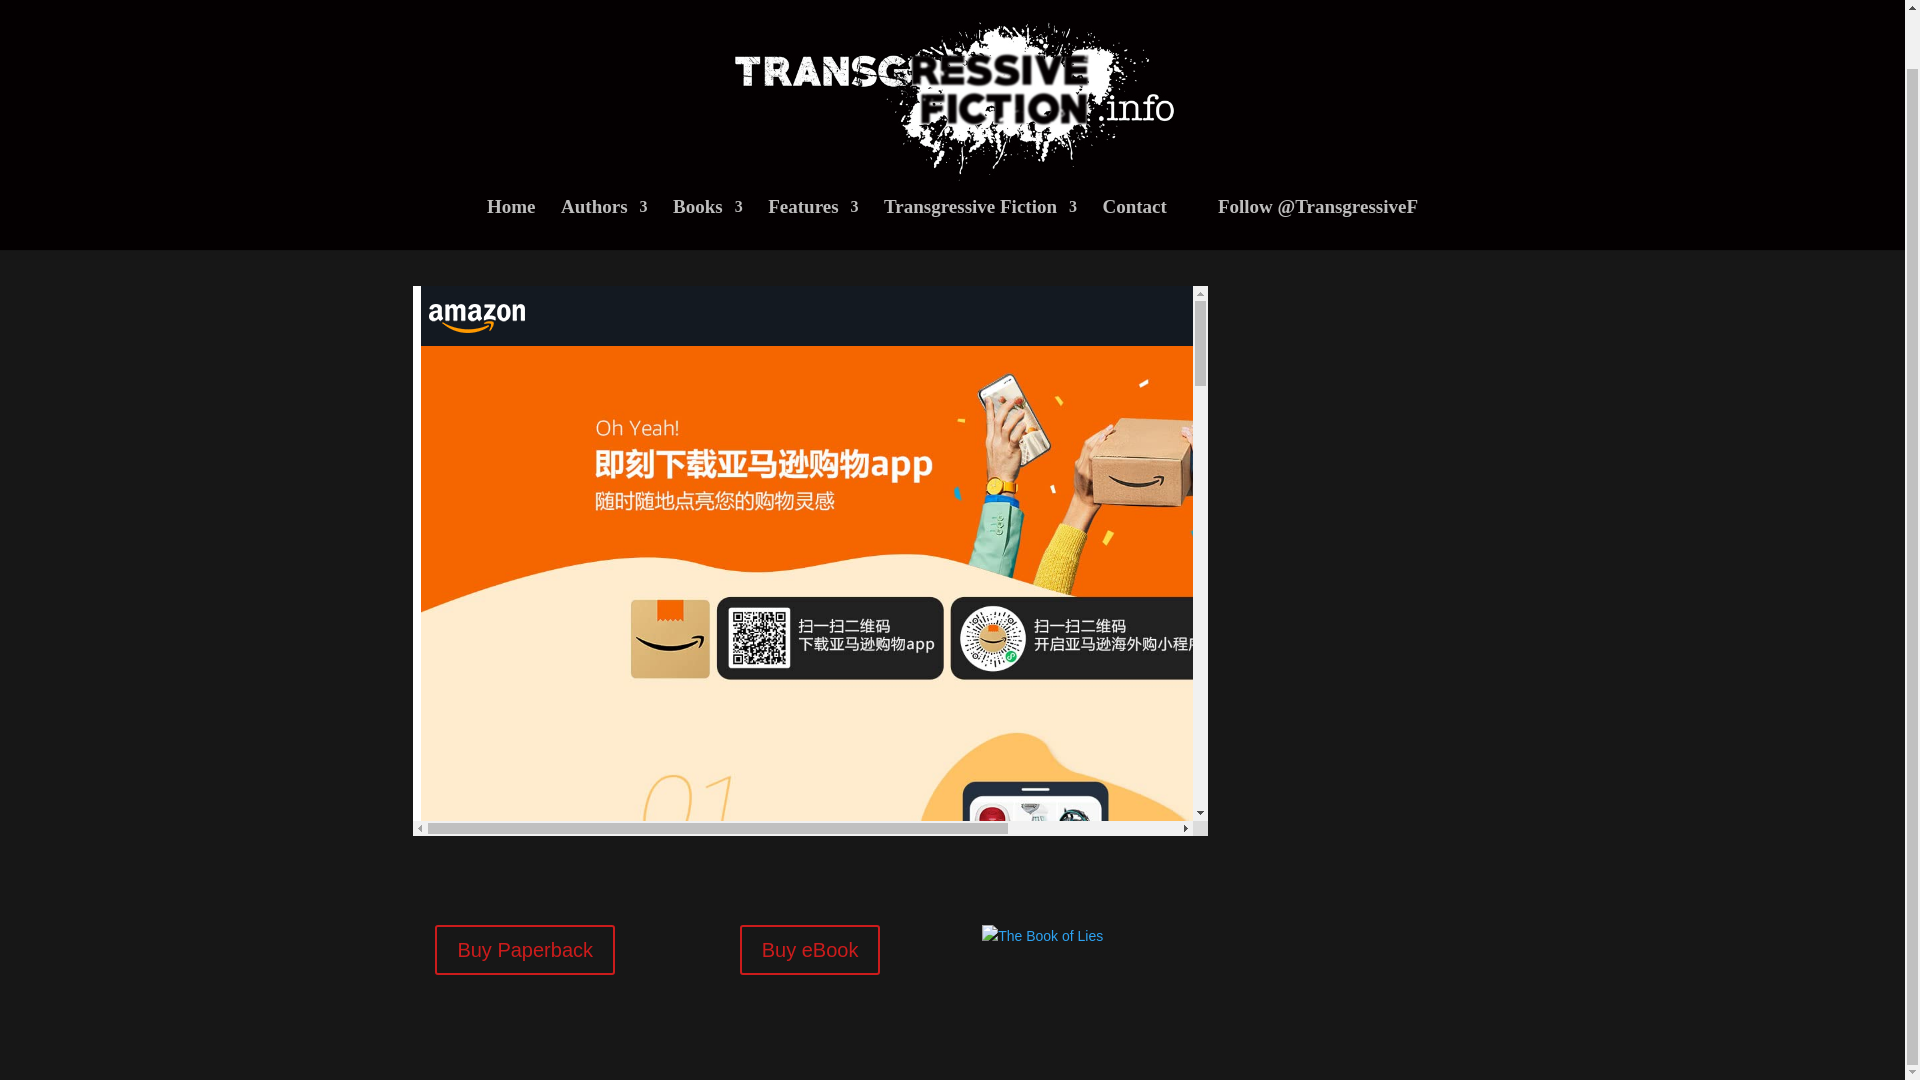 Image resolution: width=1920 pixels, height=1080 pixels. What do you see at coordinates (1134, 166) in the screenshot?
I see `Contact` at bounding box center [1134, 166].